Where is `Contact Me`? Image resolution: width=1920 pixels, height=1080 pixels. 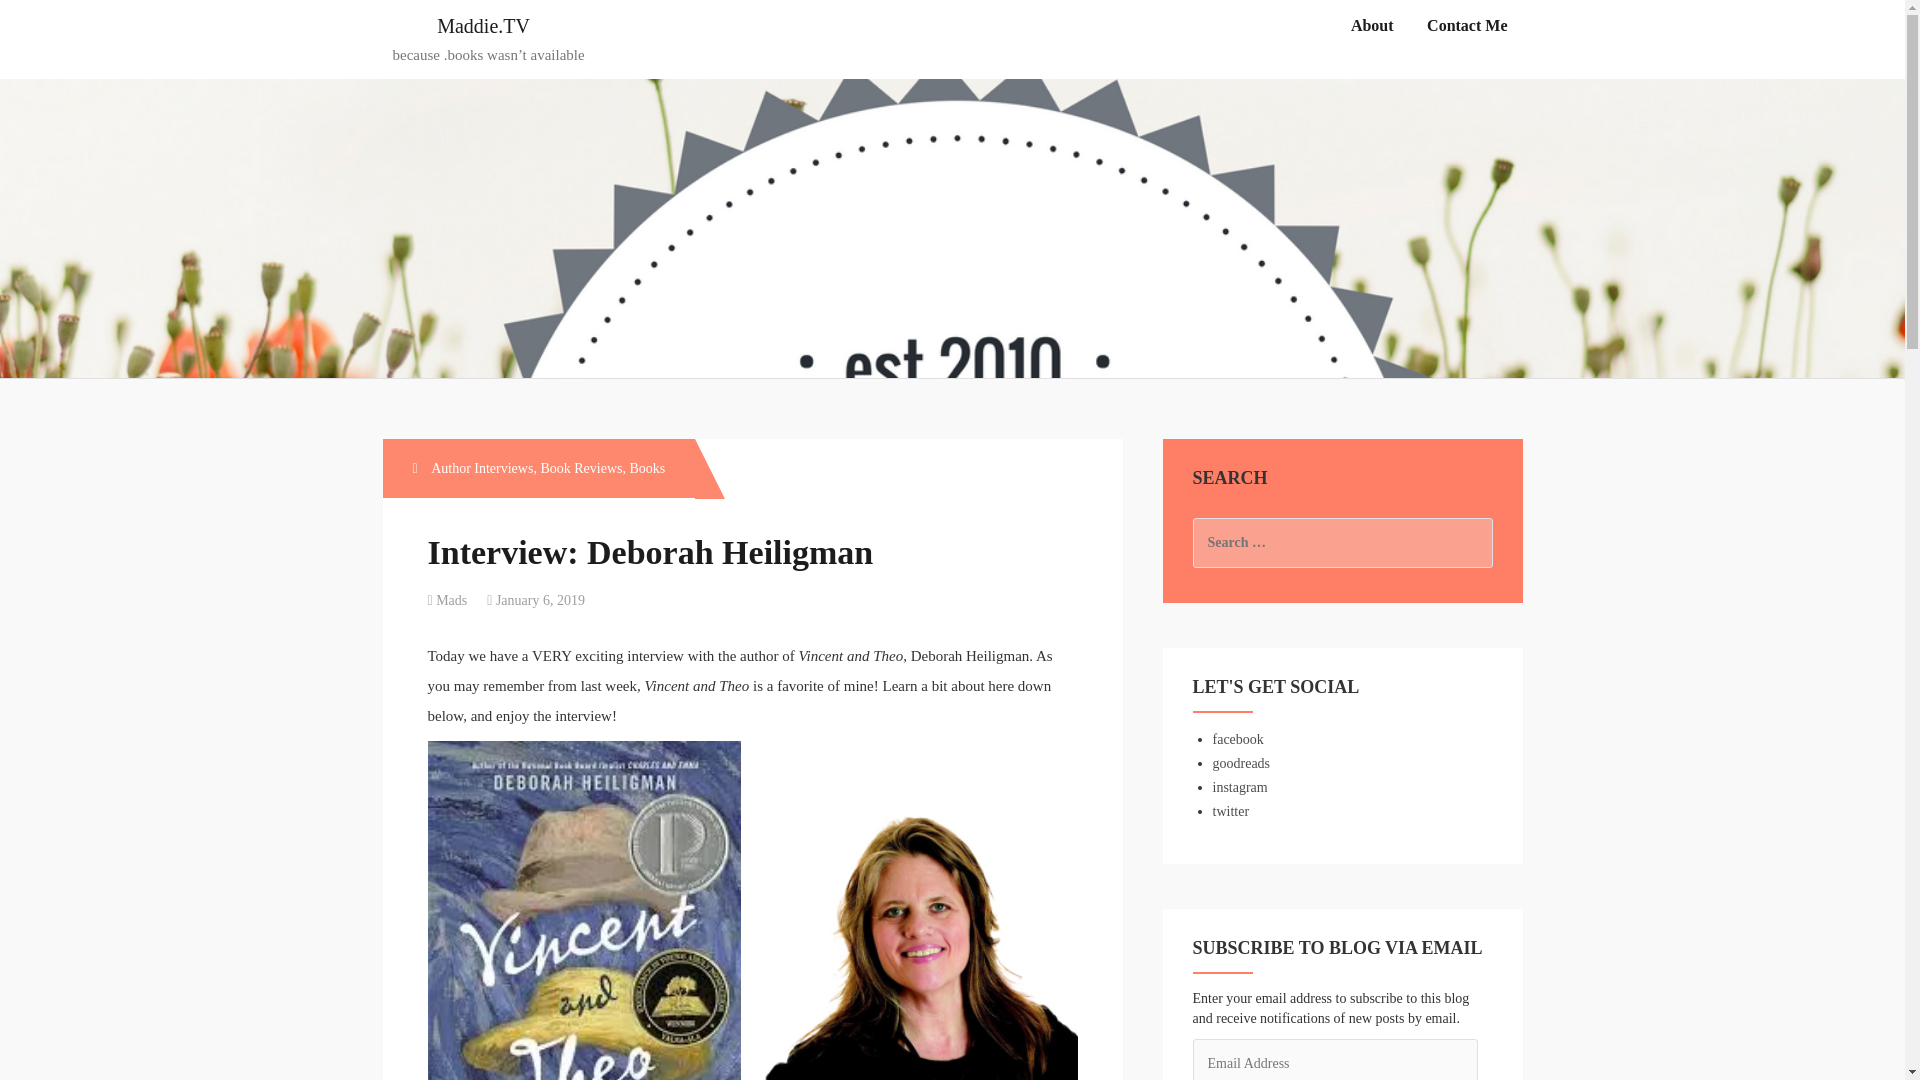
Contact Me is located at coordinates (1466, 26).